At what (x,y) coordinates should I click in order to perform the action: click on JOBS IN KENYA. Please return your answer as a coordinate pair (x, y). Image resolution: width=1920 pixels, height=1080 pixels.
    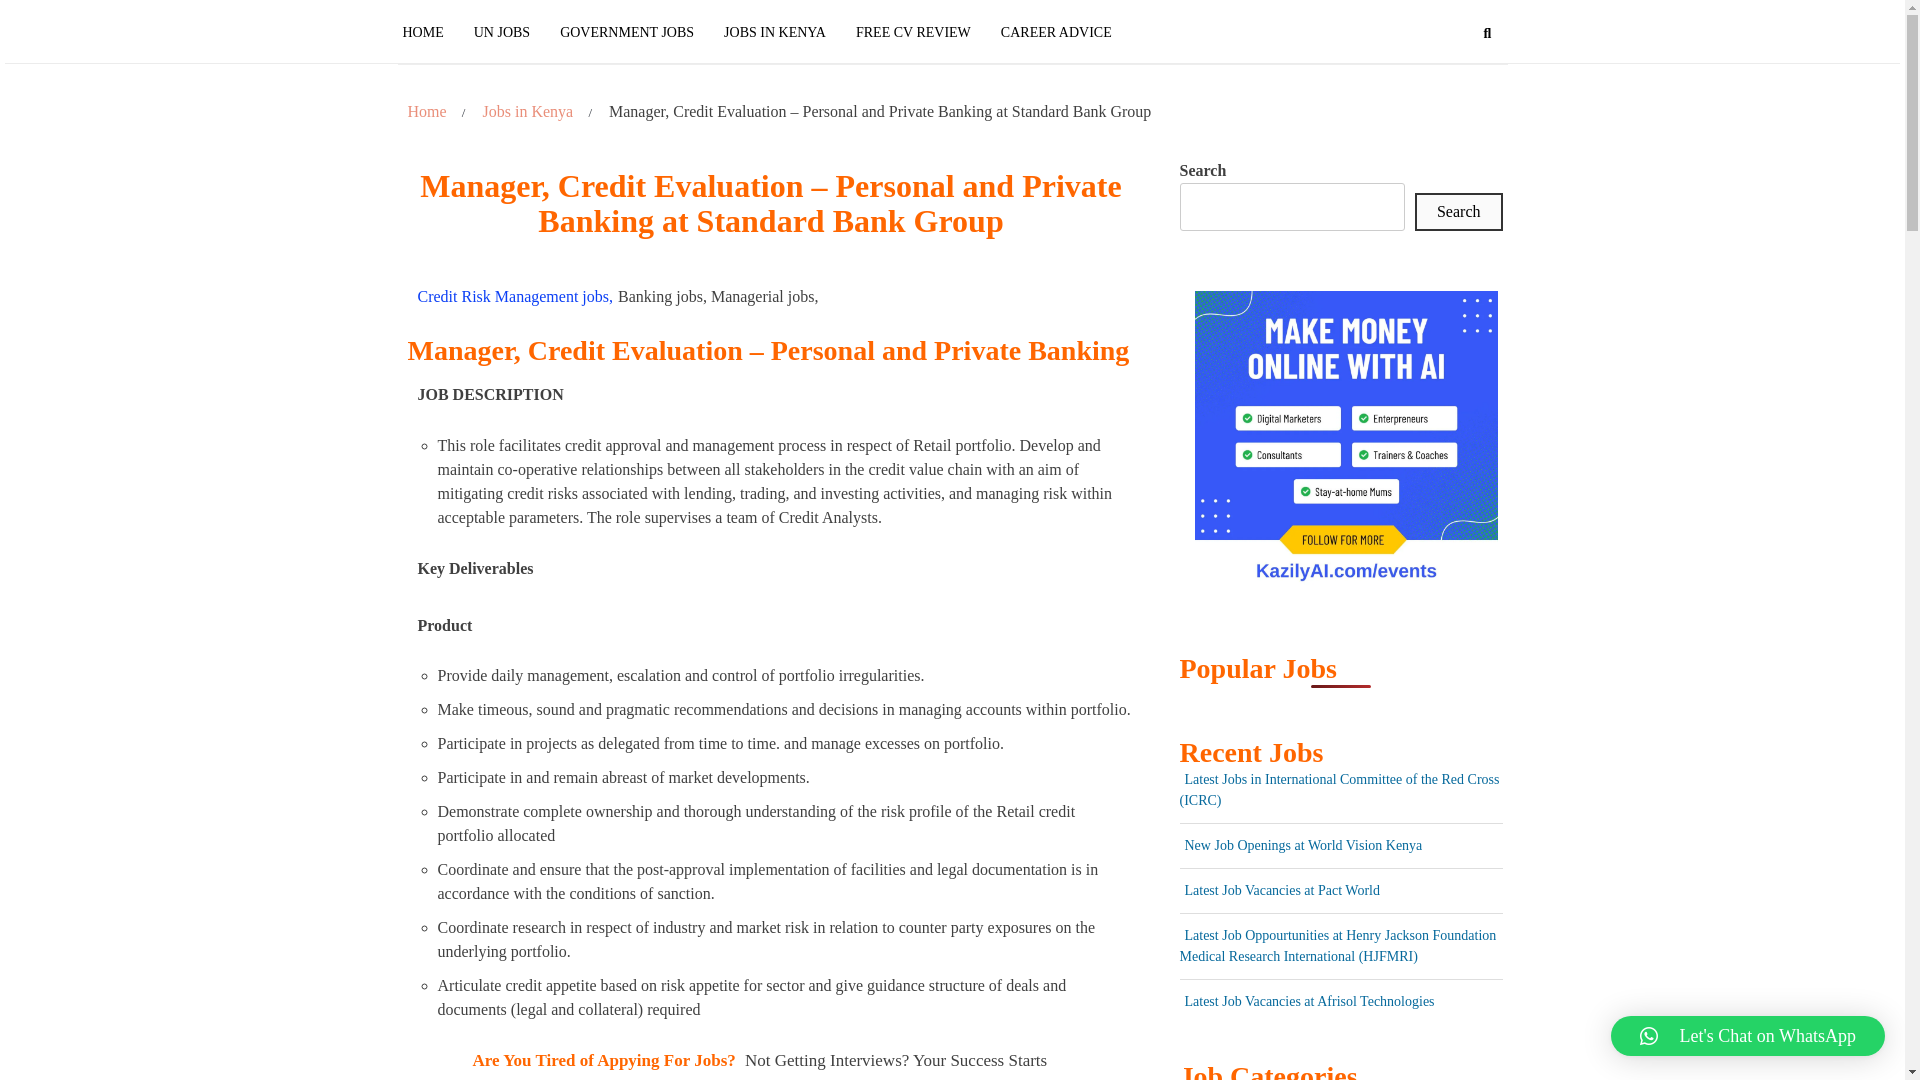
    Looking at the image, I should click on (774, 32).